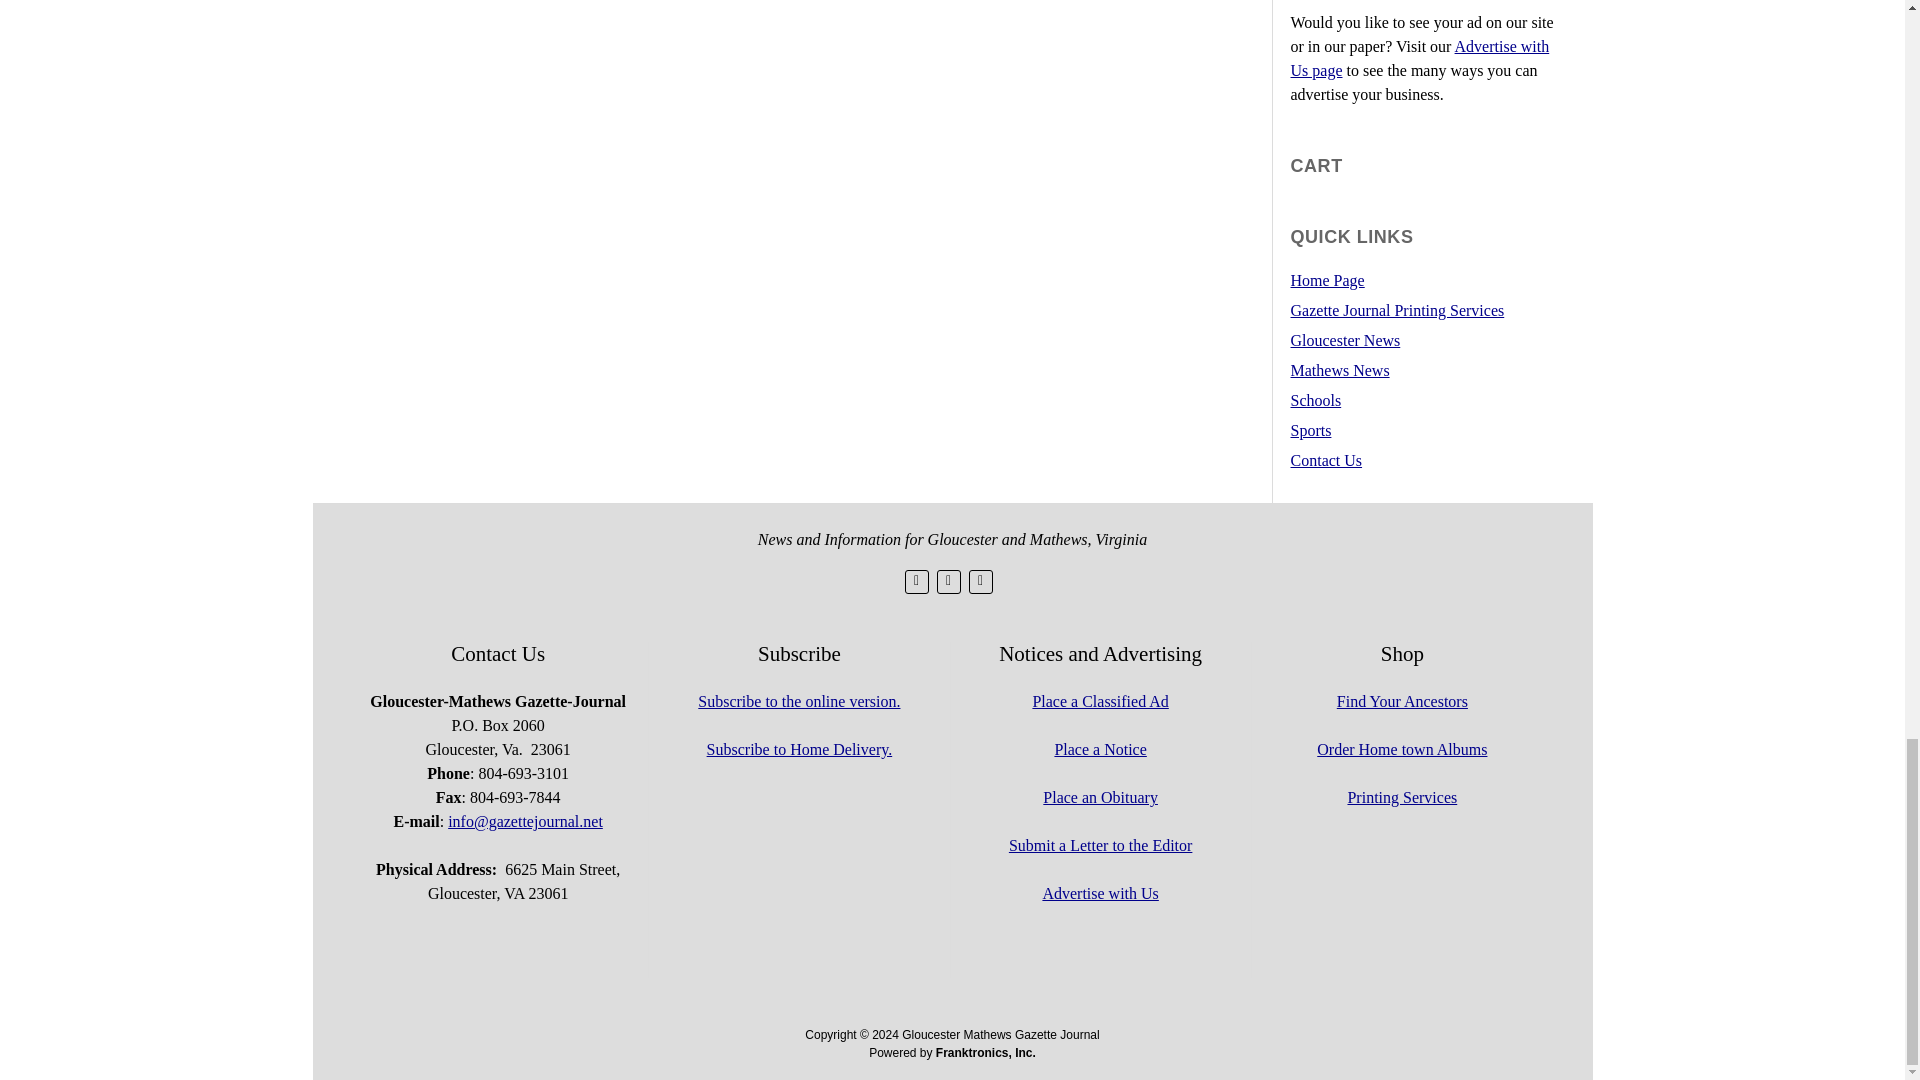 The width and height of the screenshot is (1920, 1080). What do you see at coordinates (980, 582) in the screenshot?
I see `instagram` at bounding box center [980, 582].